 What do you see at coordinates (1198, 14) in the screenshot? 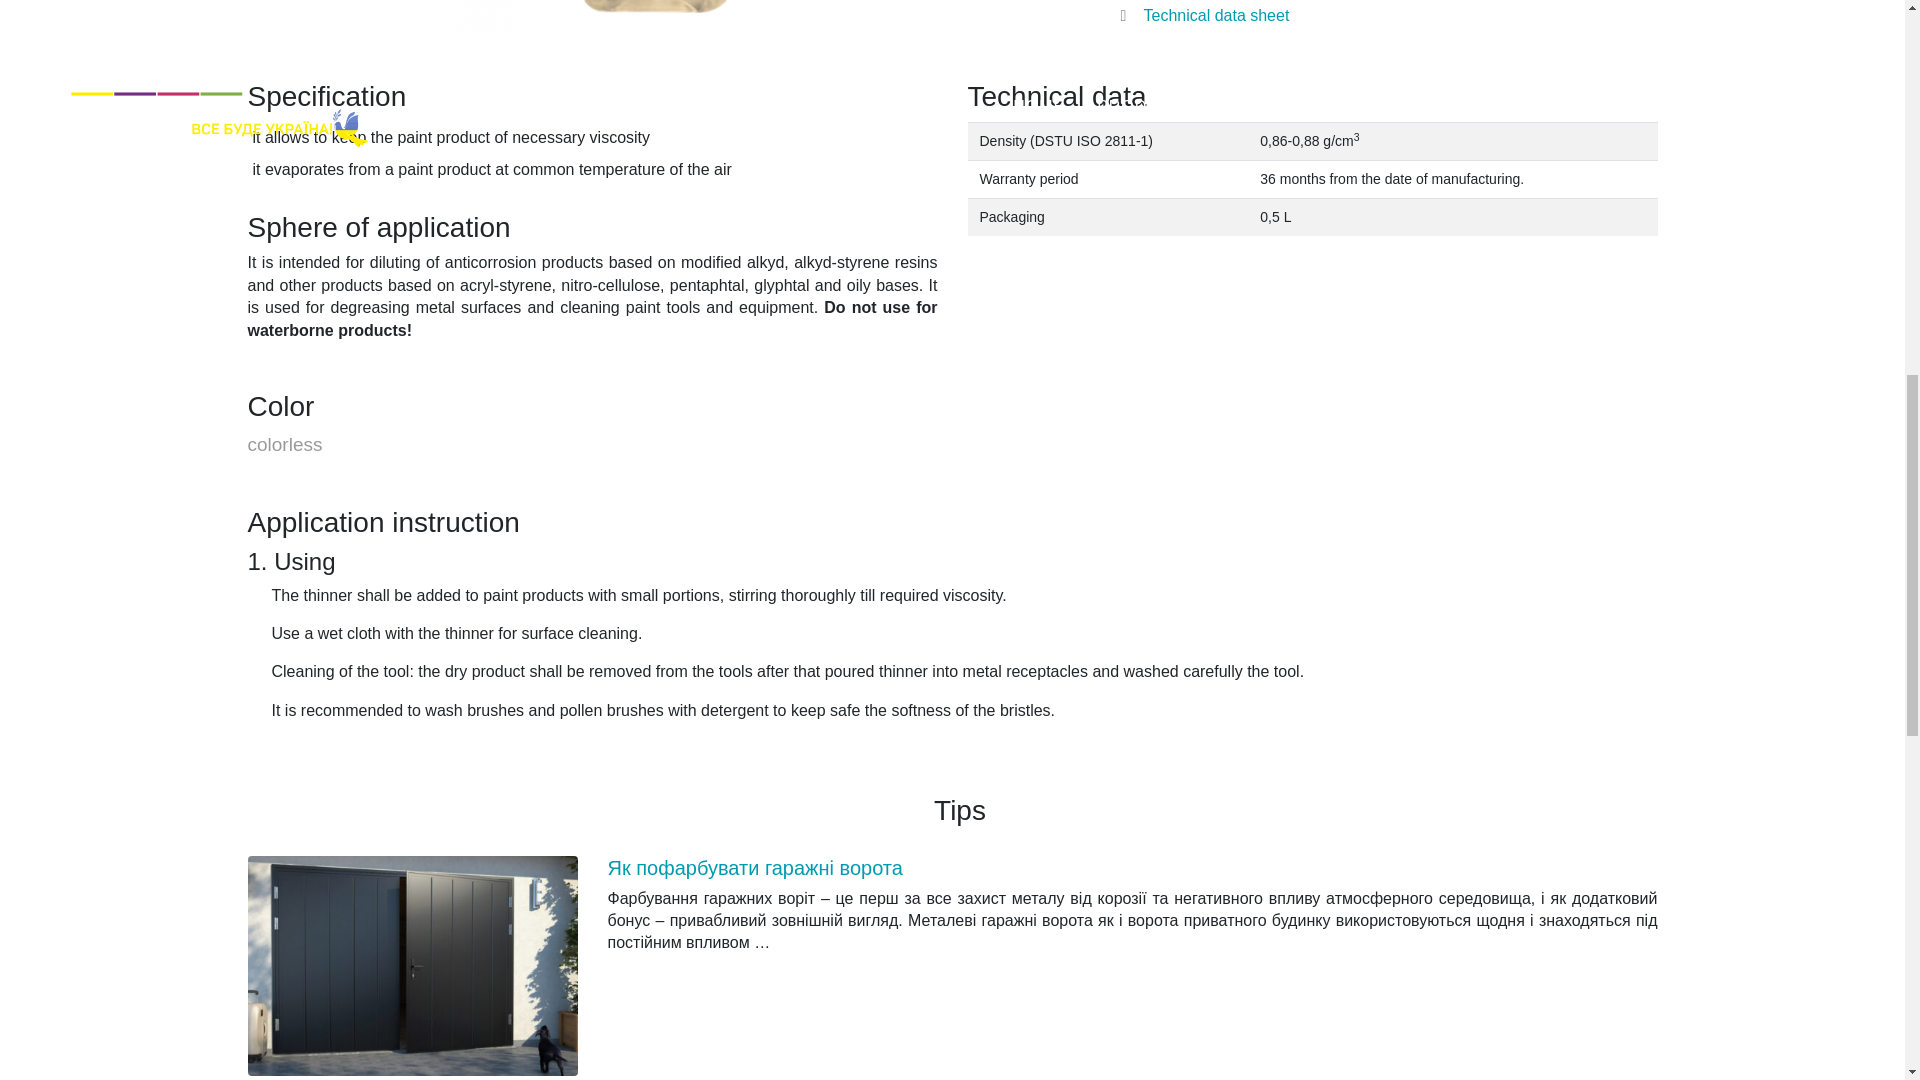
I see `Technical data sheet` at bounding box center [1198, 14].